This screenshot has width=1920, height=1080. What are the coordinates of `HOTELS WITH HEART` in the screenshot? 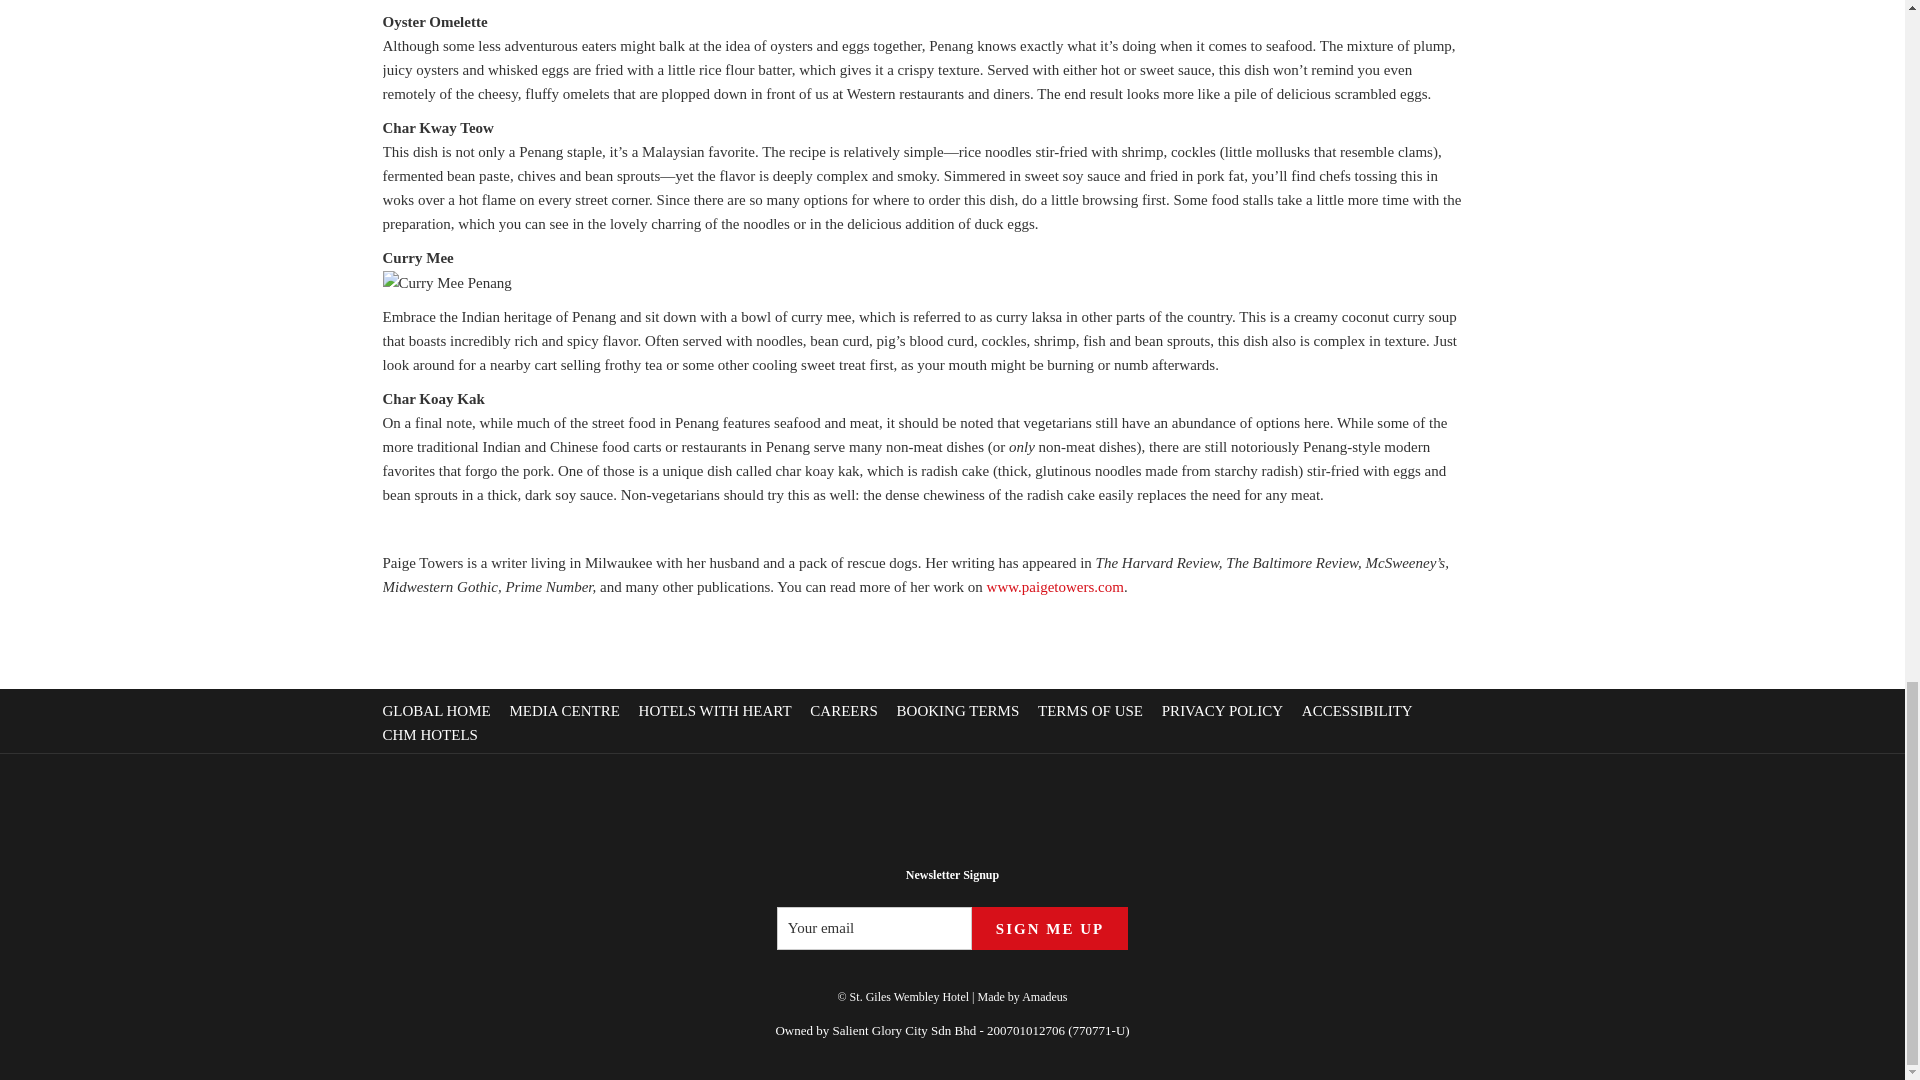 It's located at (718, 711).